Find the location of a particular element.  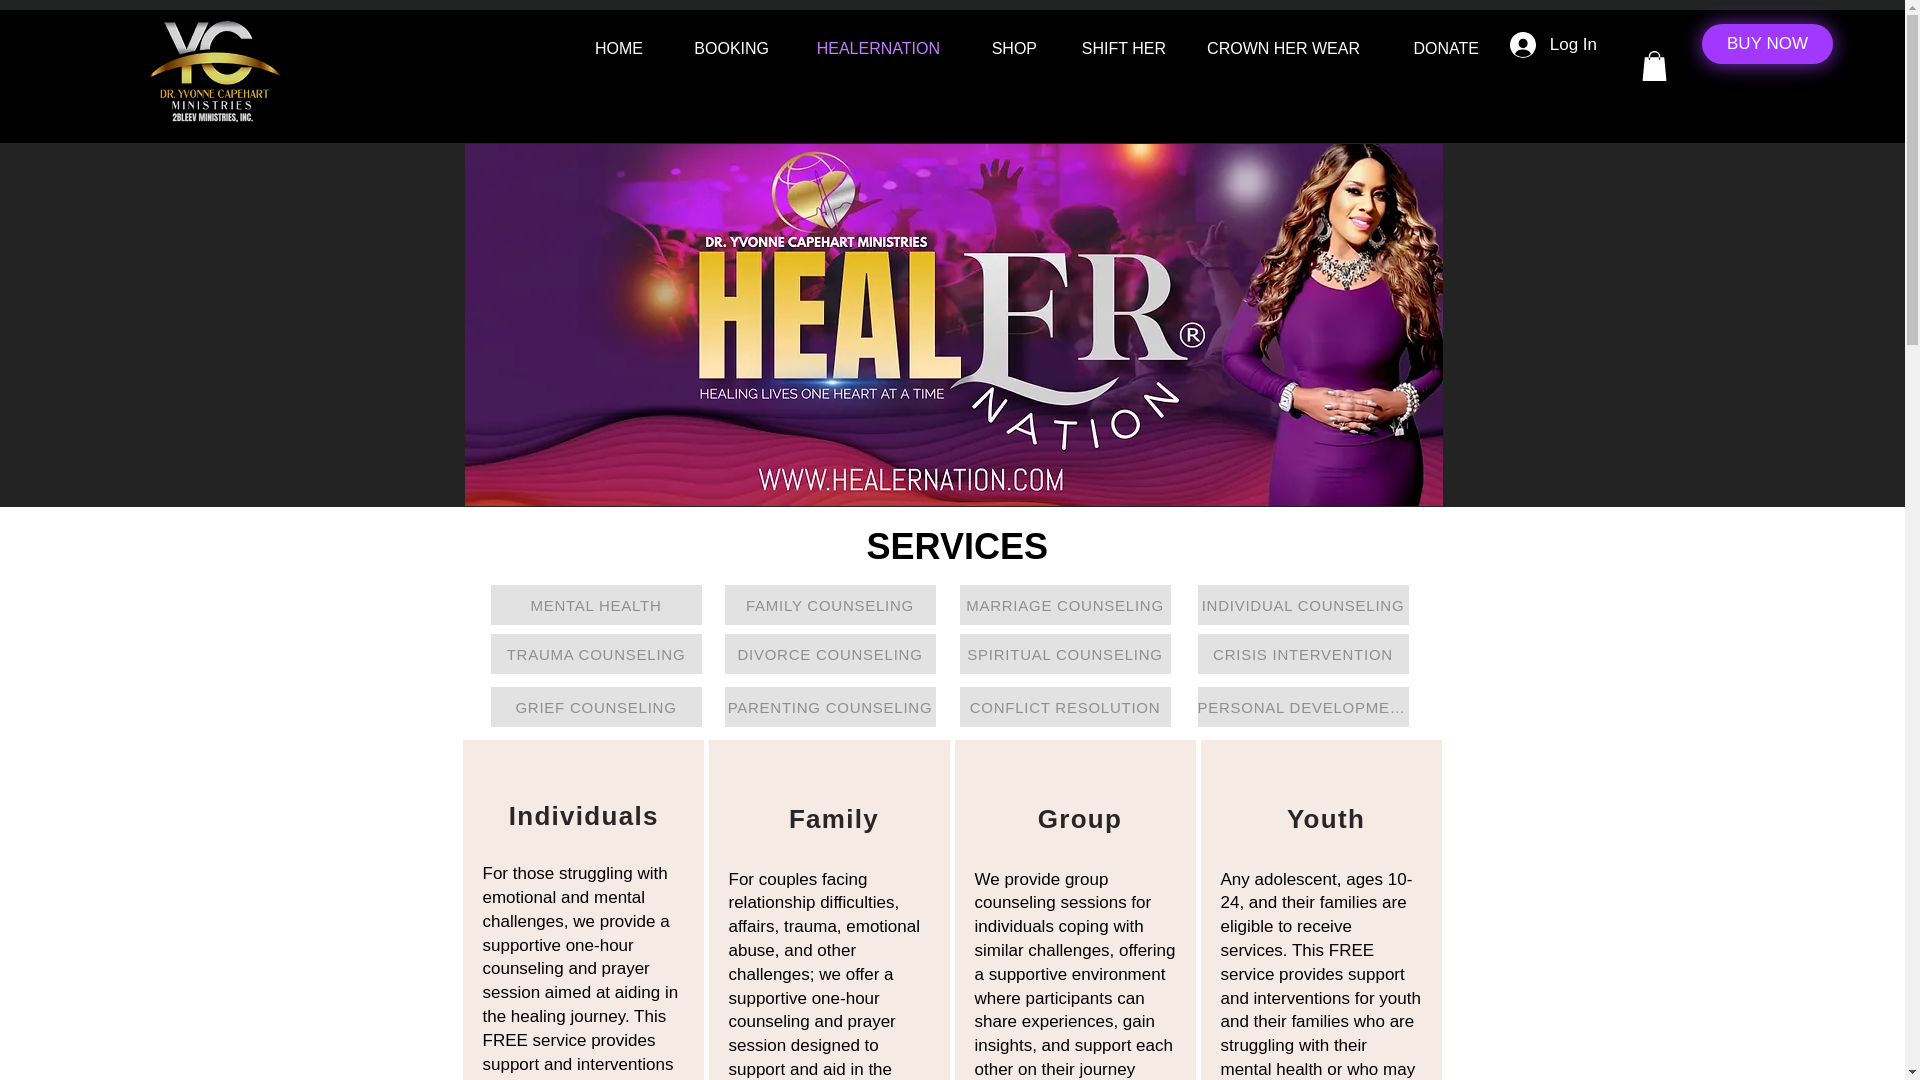

CROWN HER WEAR is located at coordinates (1277, 48).